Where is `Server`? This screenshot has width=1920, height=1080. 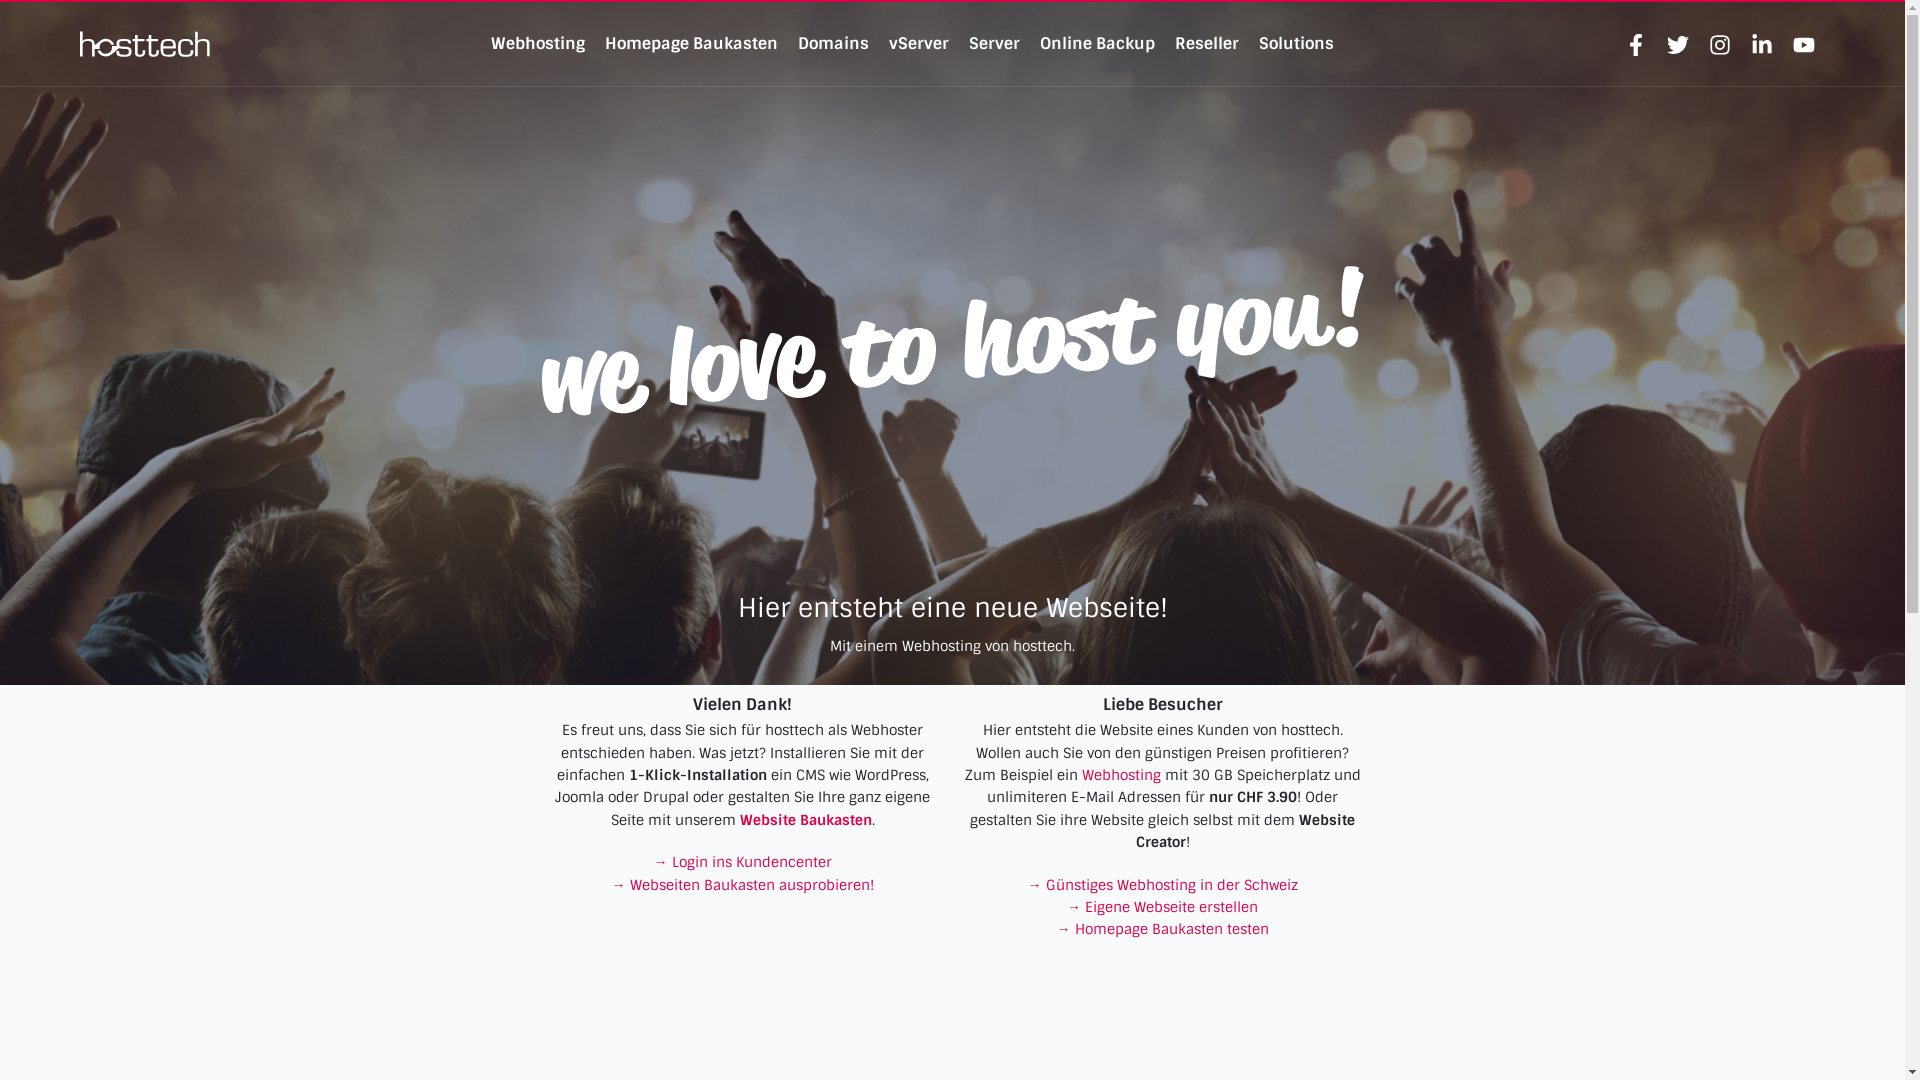 Server is located at coordinates (994, 44).